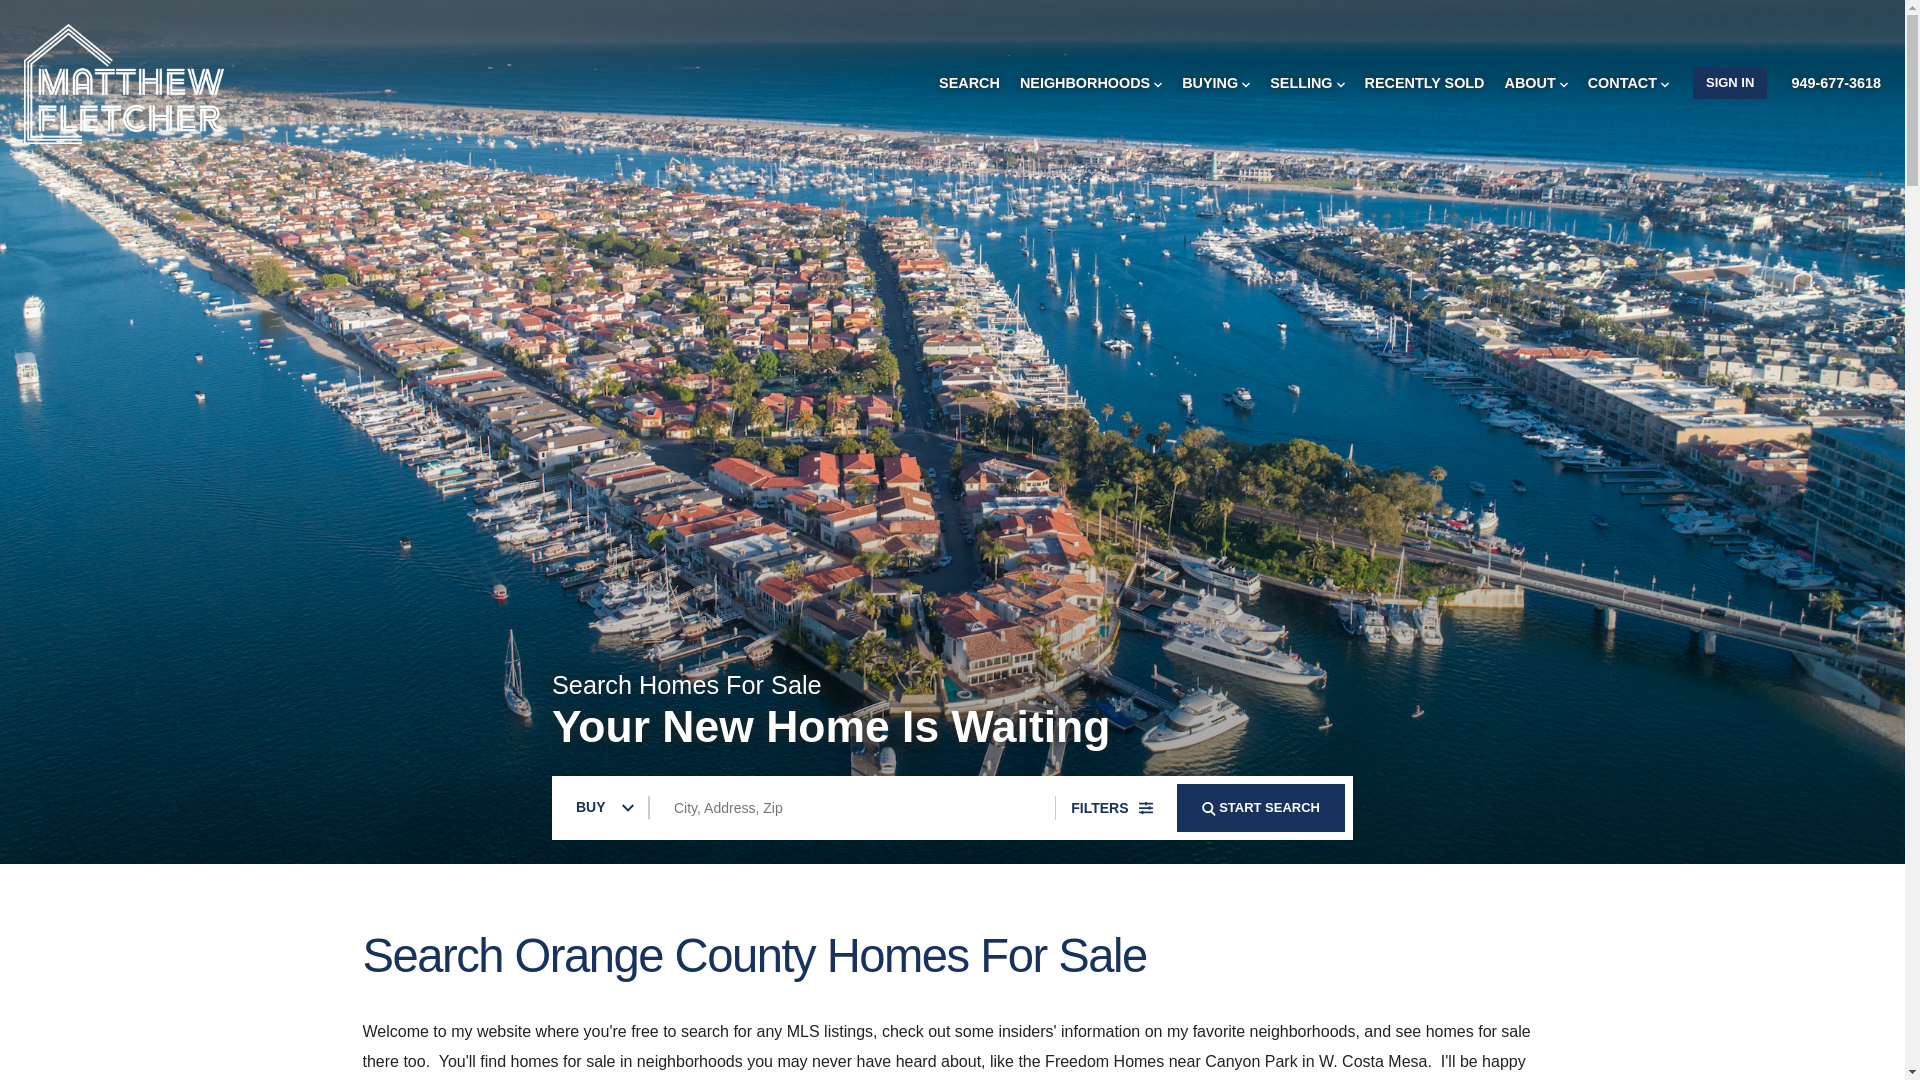  What do you see at coordinates (1664, 84) in the screenshot?
I see `DROPDOWN ARROW` at bounding box center [1664, 84].